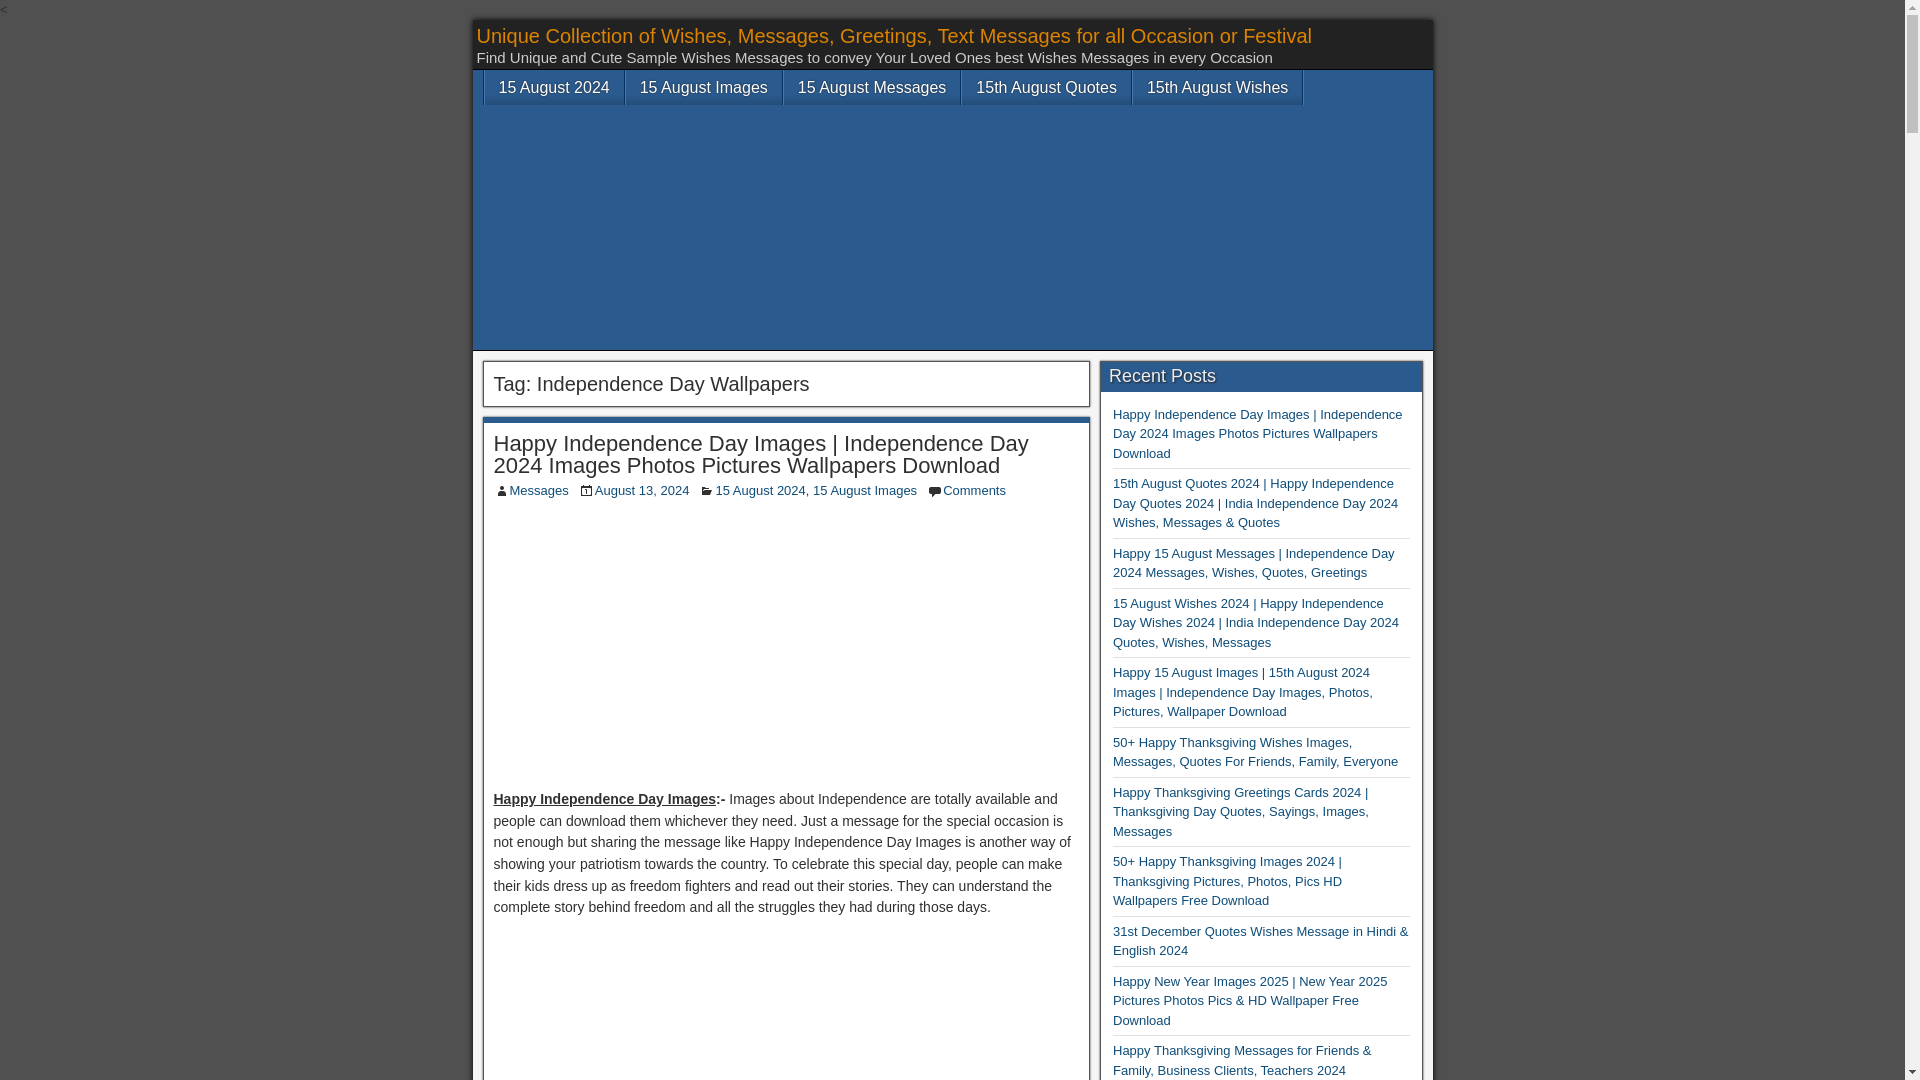  I want to click on 15th August Wishes, so click(1216, 87).